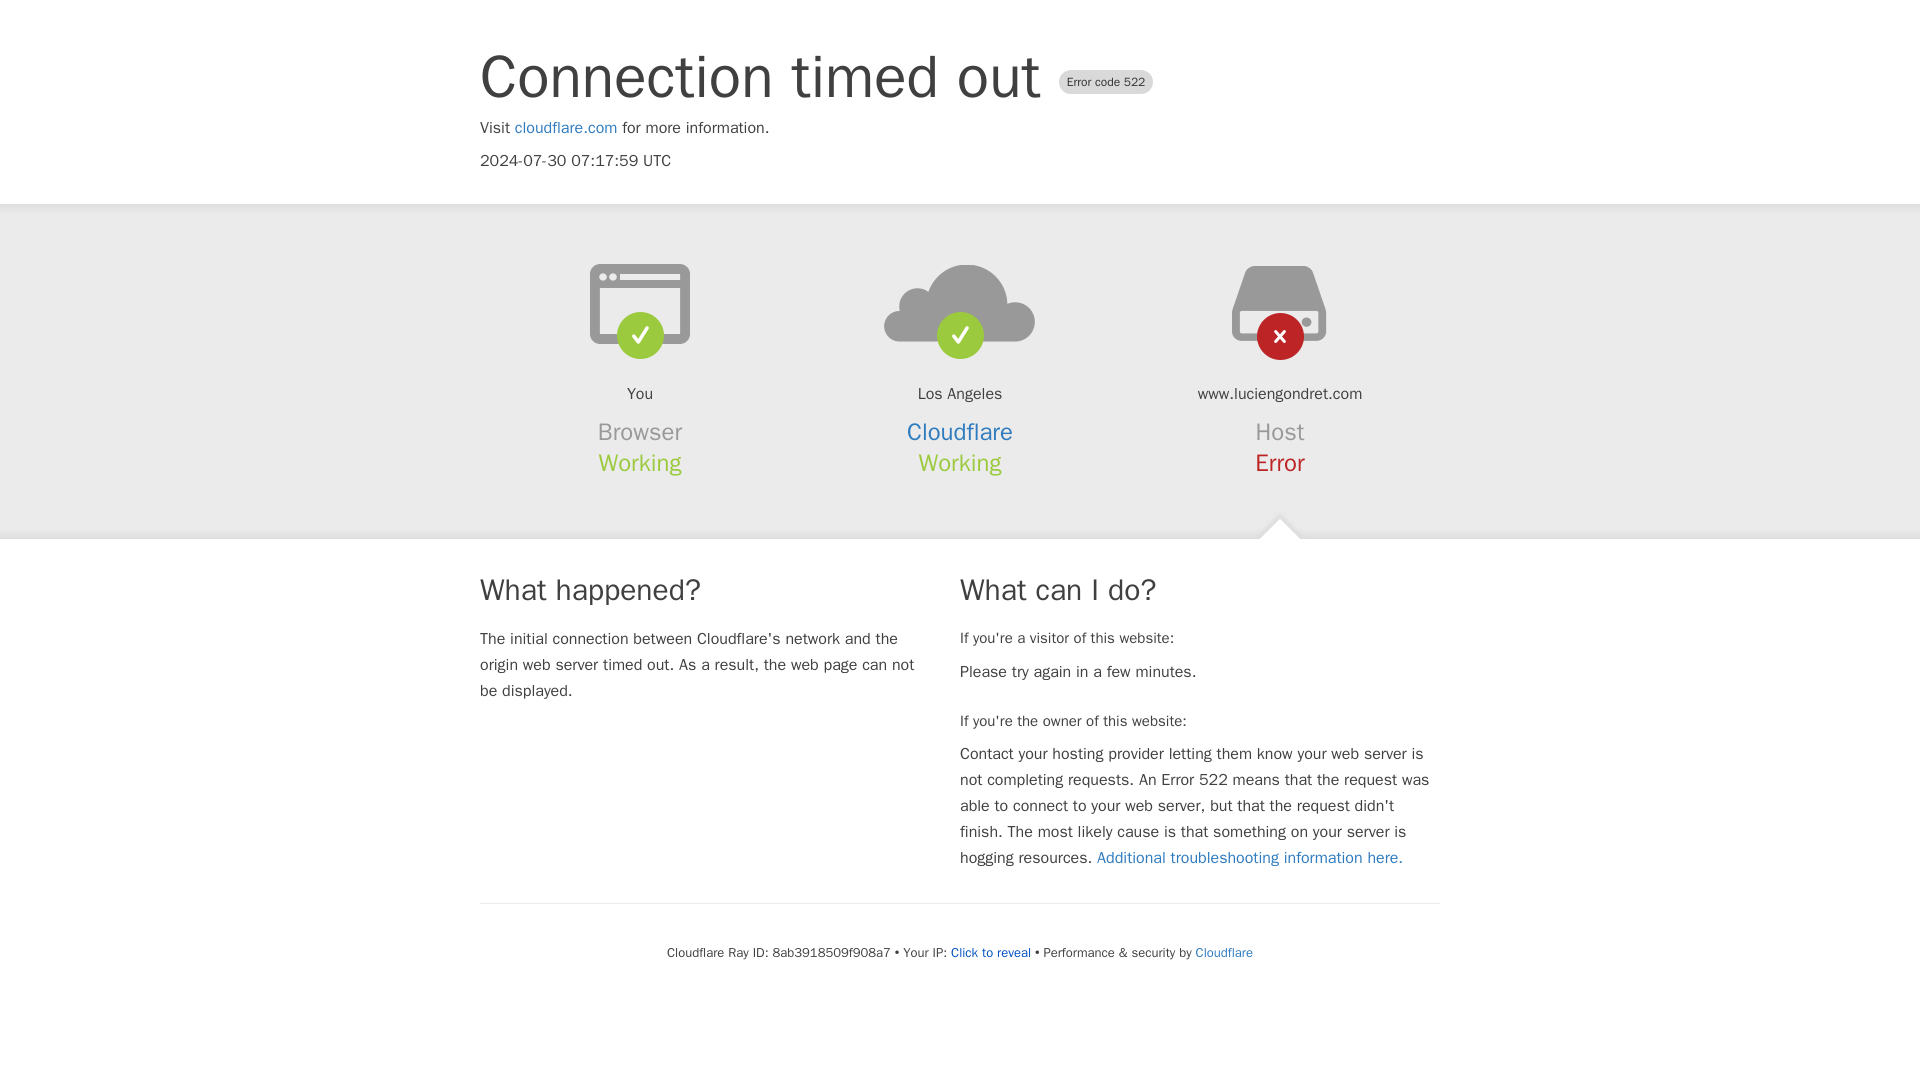  Describe the element at coordinates (990, 952) in the screenshot. I see `Click to reveal` at that location.